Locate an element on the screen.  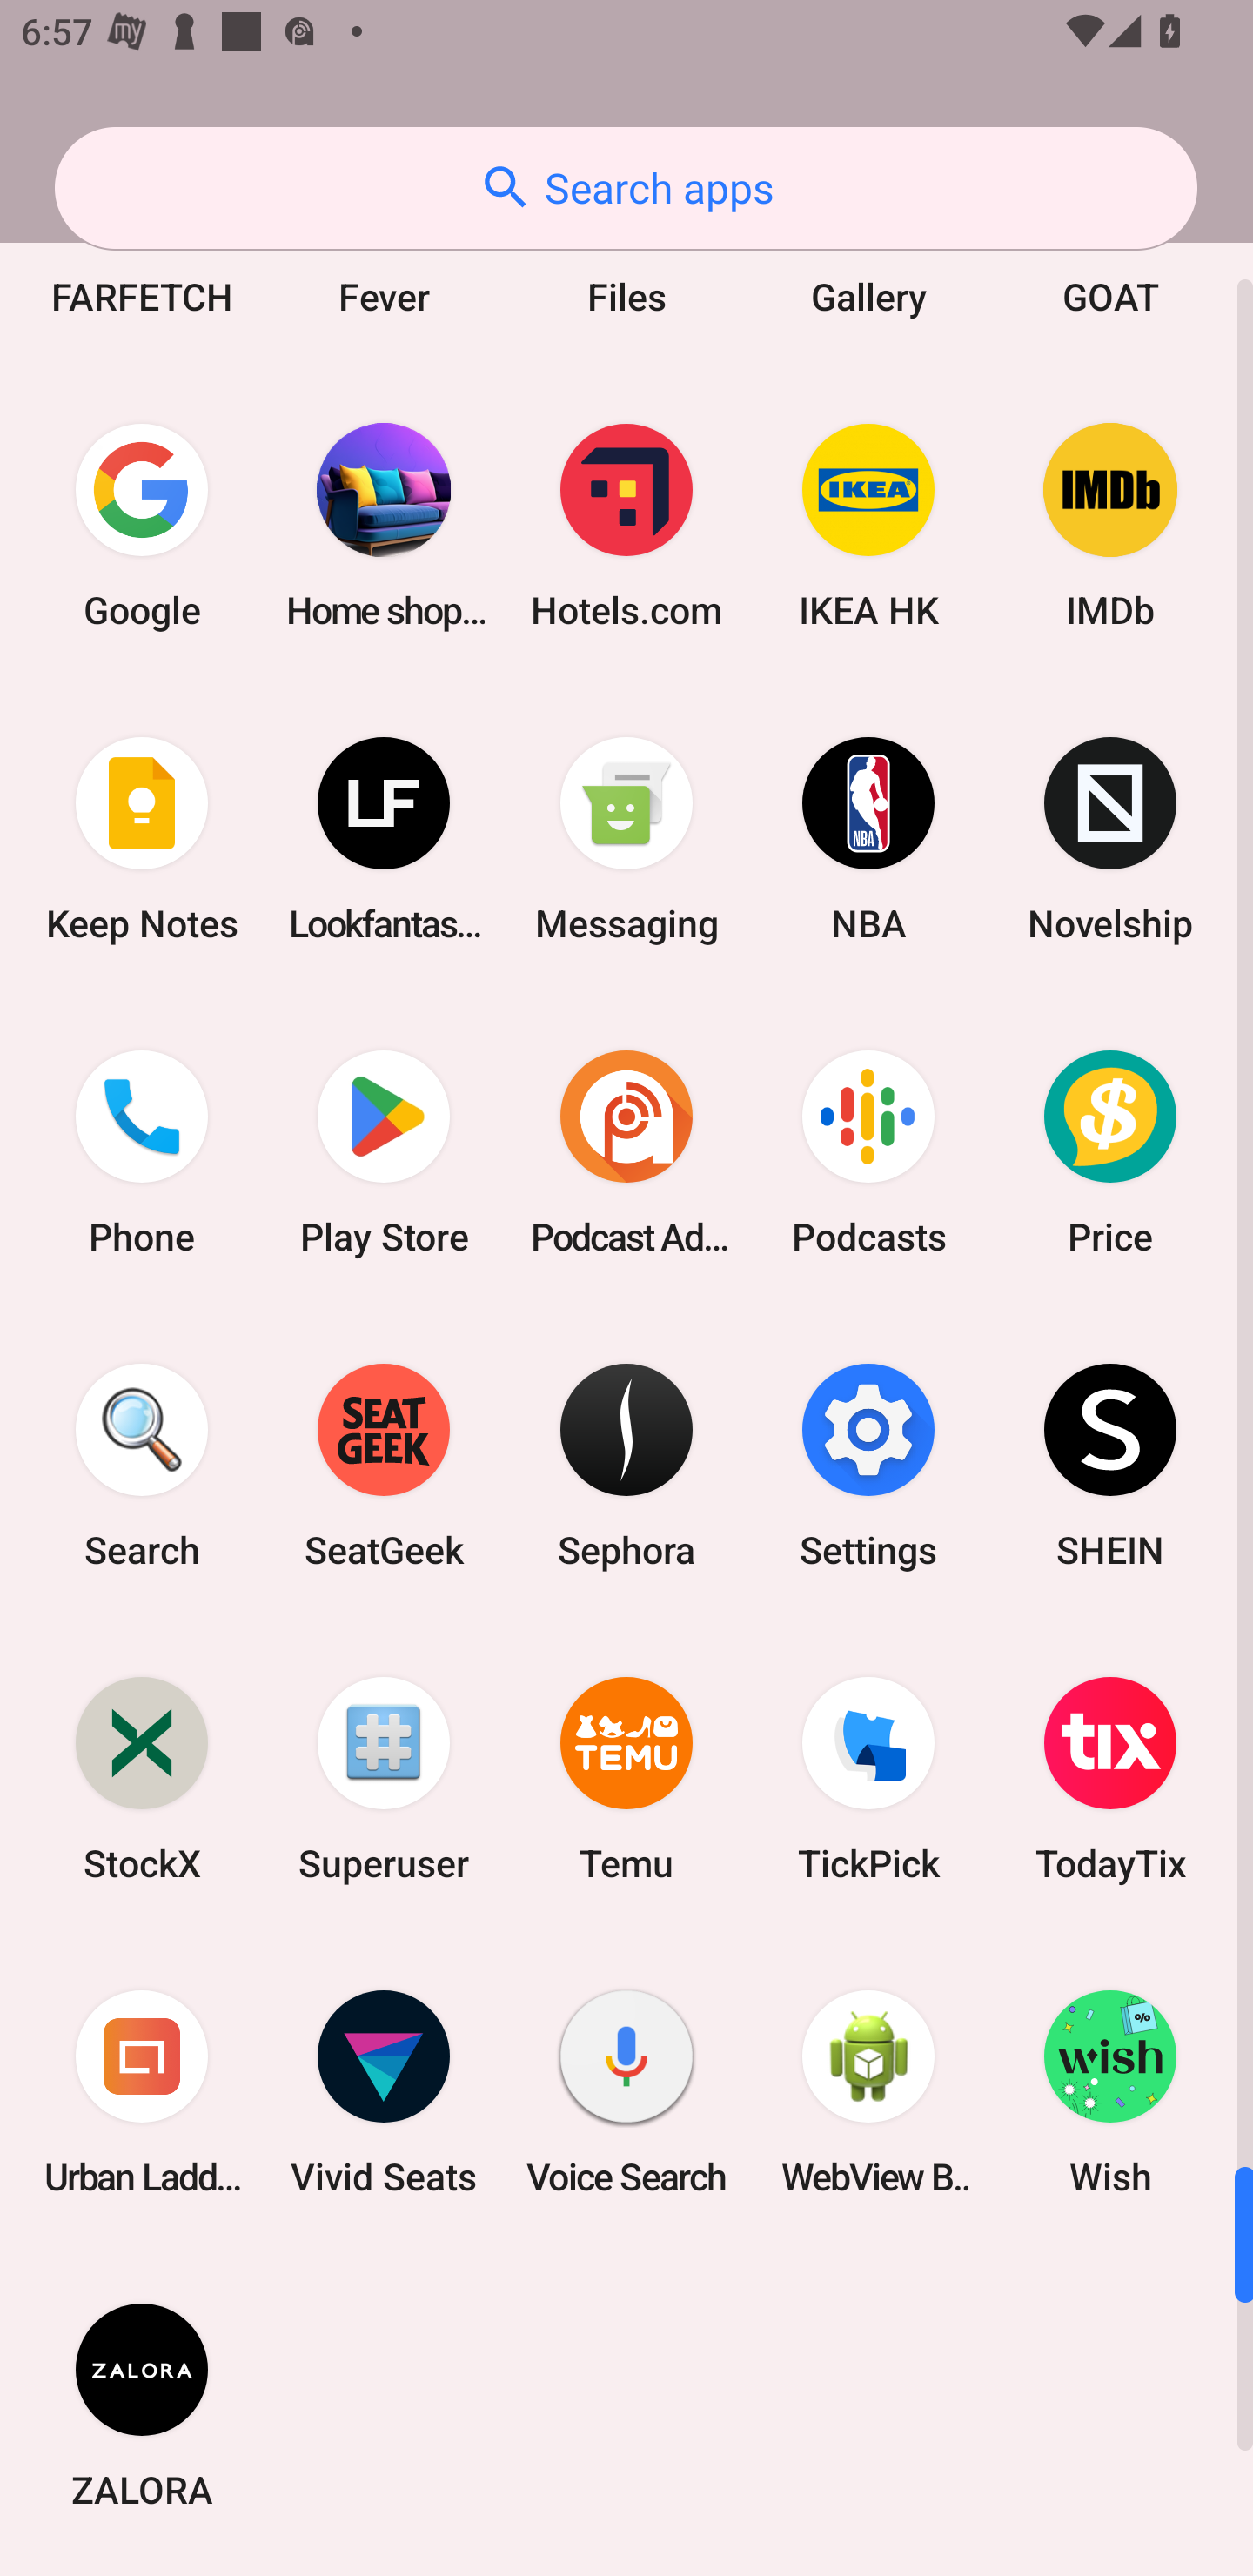
SeatGeek is located at coordinates (384, 1466).